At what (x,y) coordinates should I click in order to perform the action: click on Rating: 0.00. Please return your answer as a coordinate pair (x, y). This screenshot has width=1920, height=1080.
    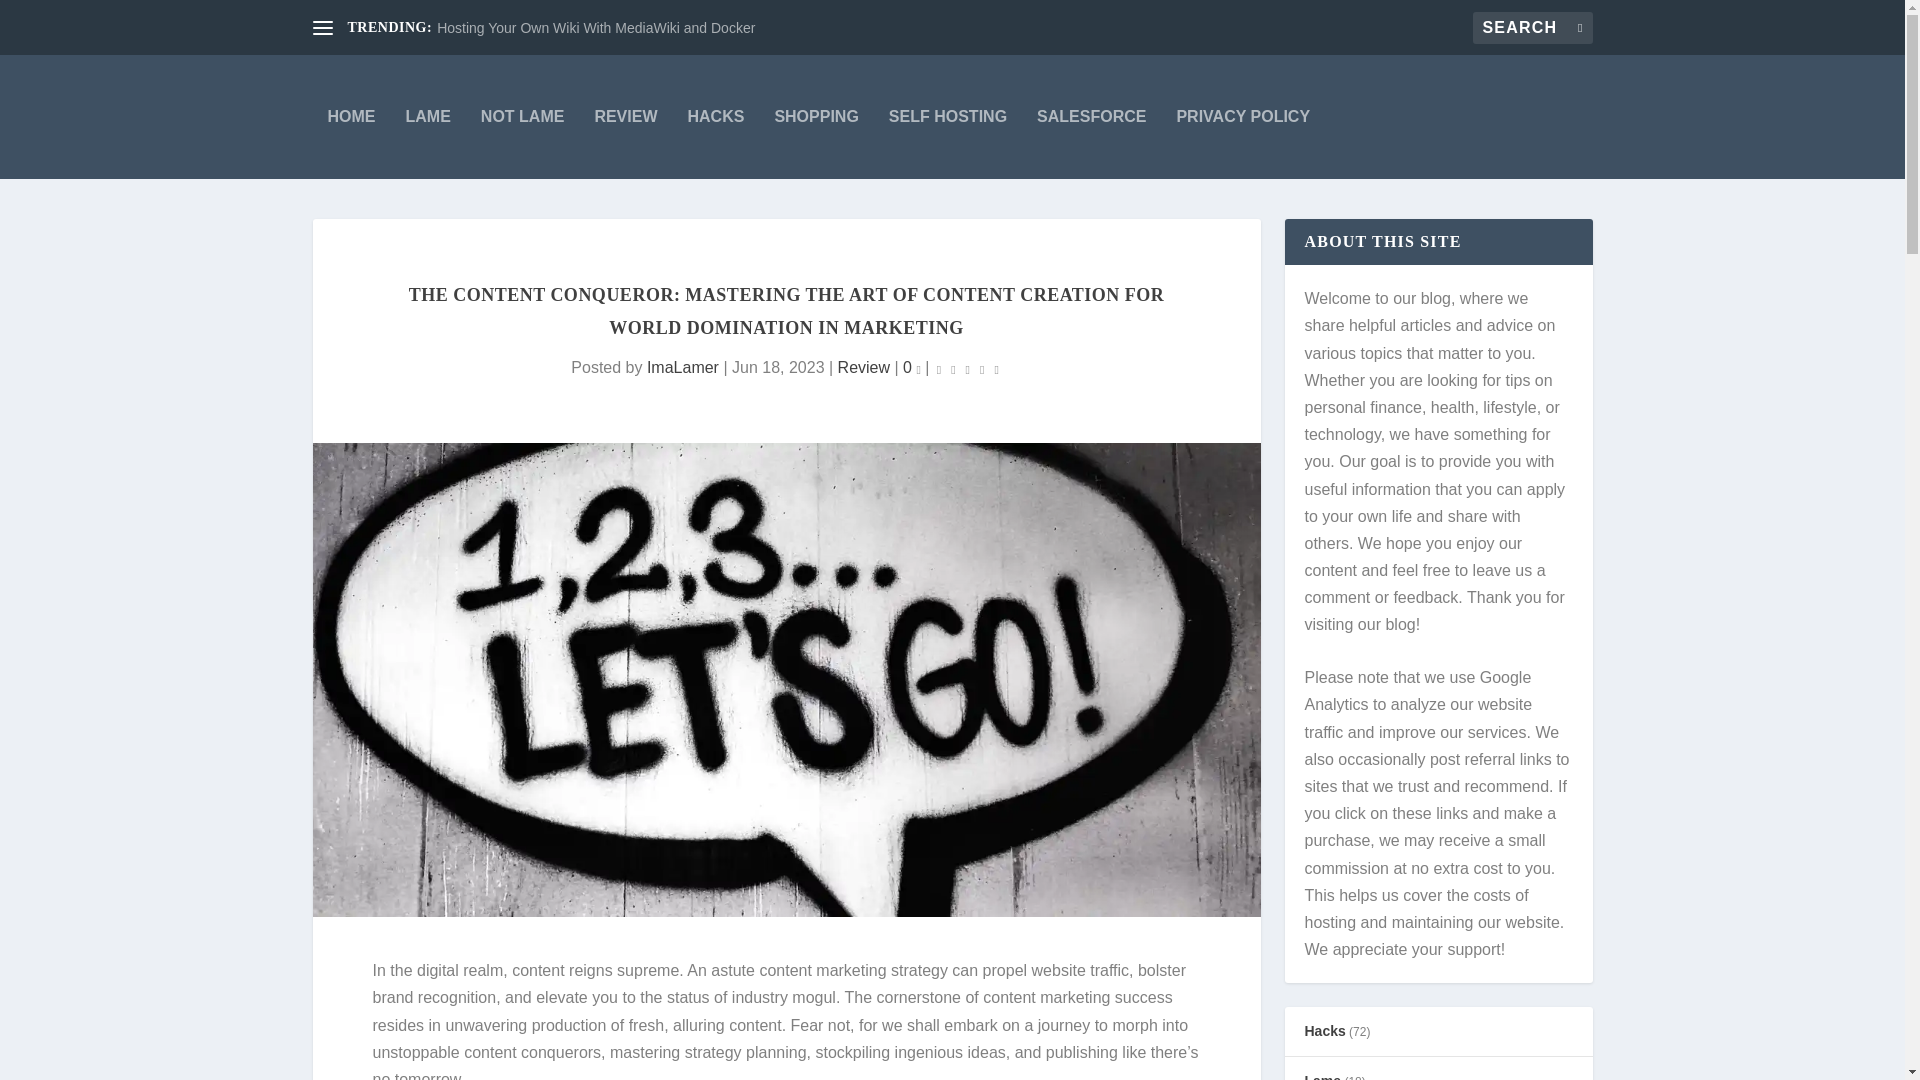
    Looking at the image, I should click on (968, 368).